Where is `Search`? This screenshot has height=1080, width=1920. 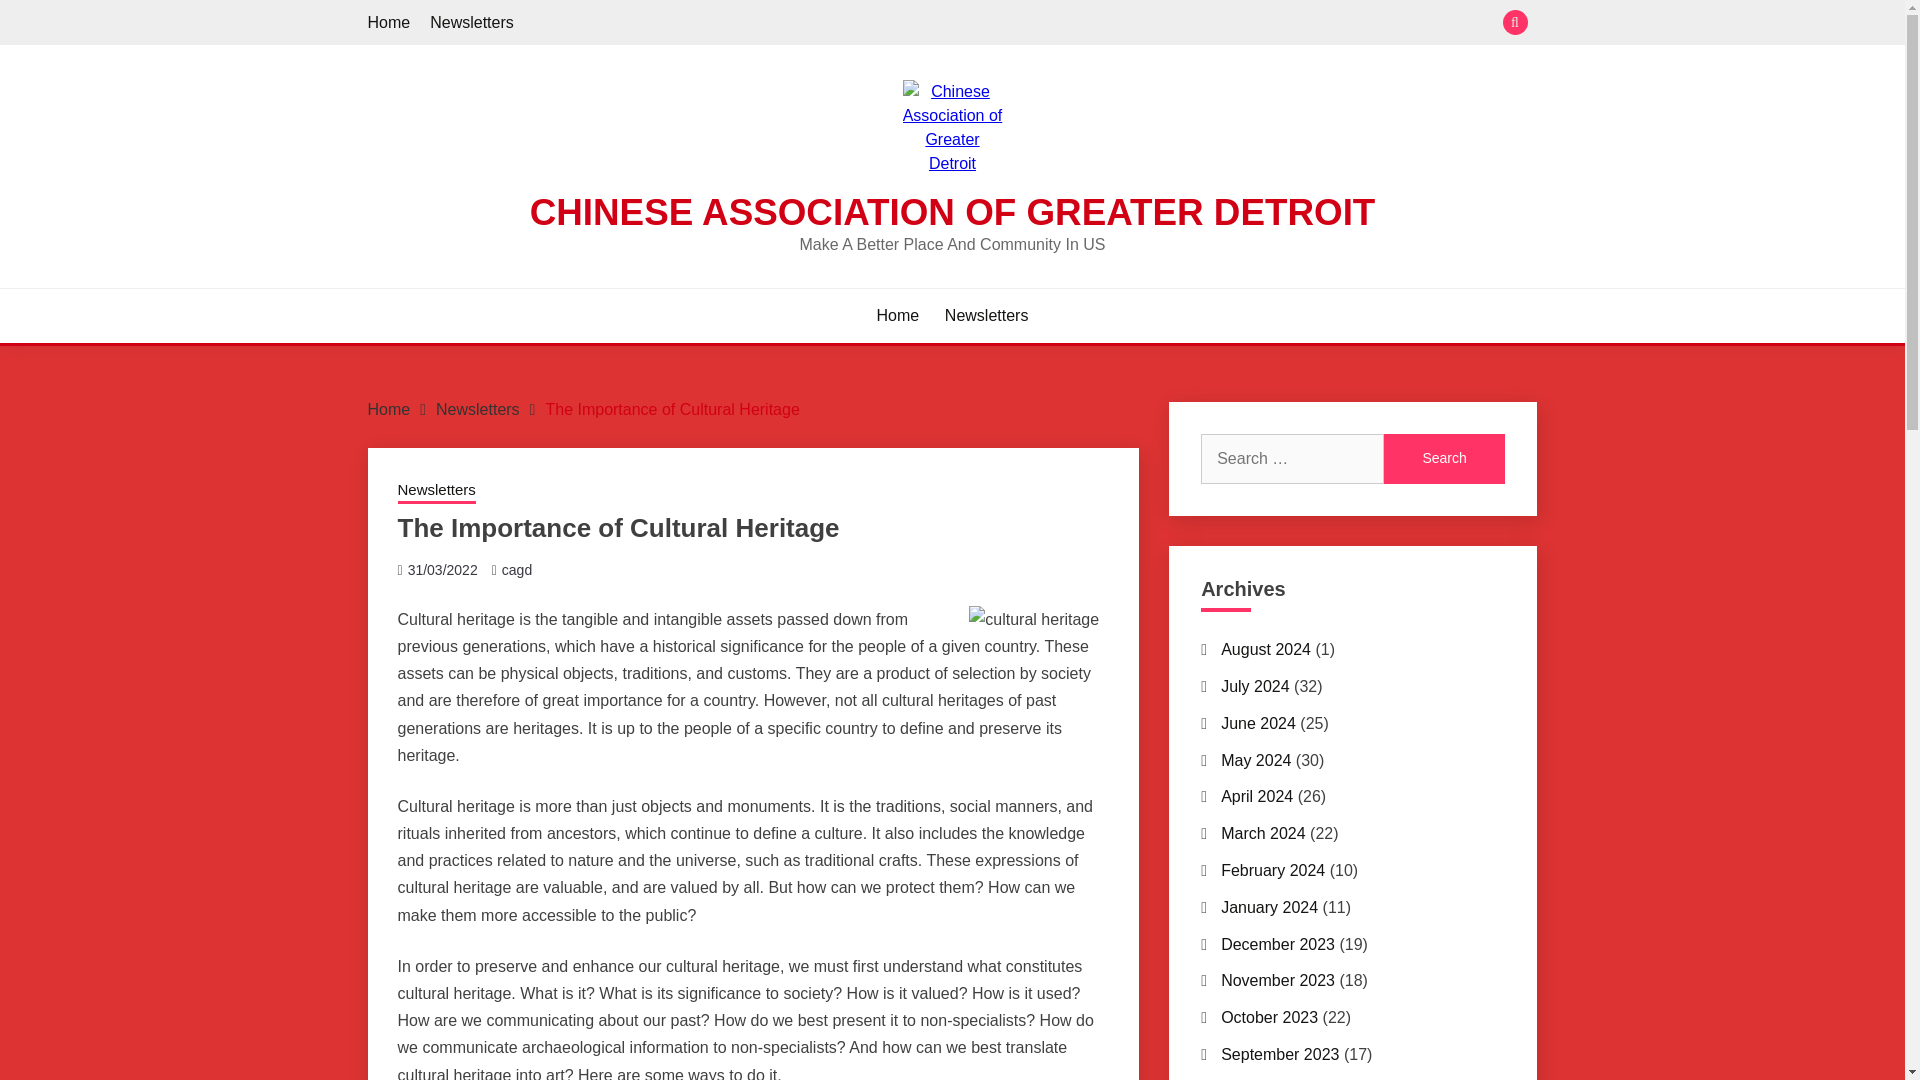 Search is located at coordinates (1098, 24).